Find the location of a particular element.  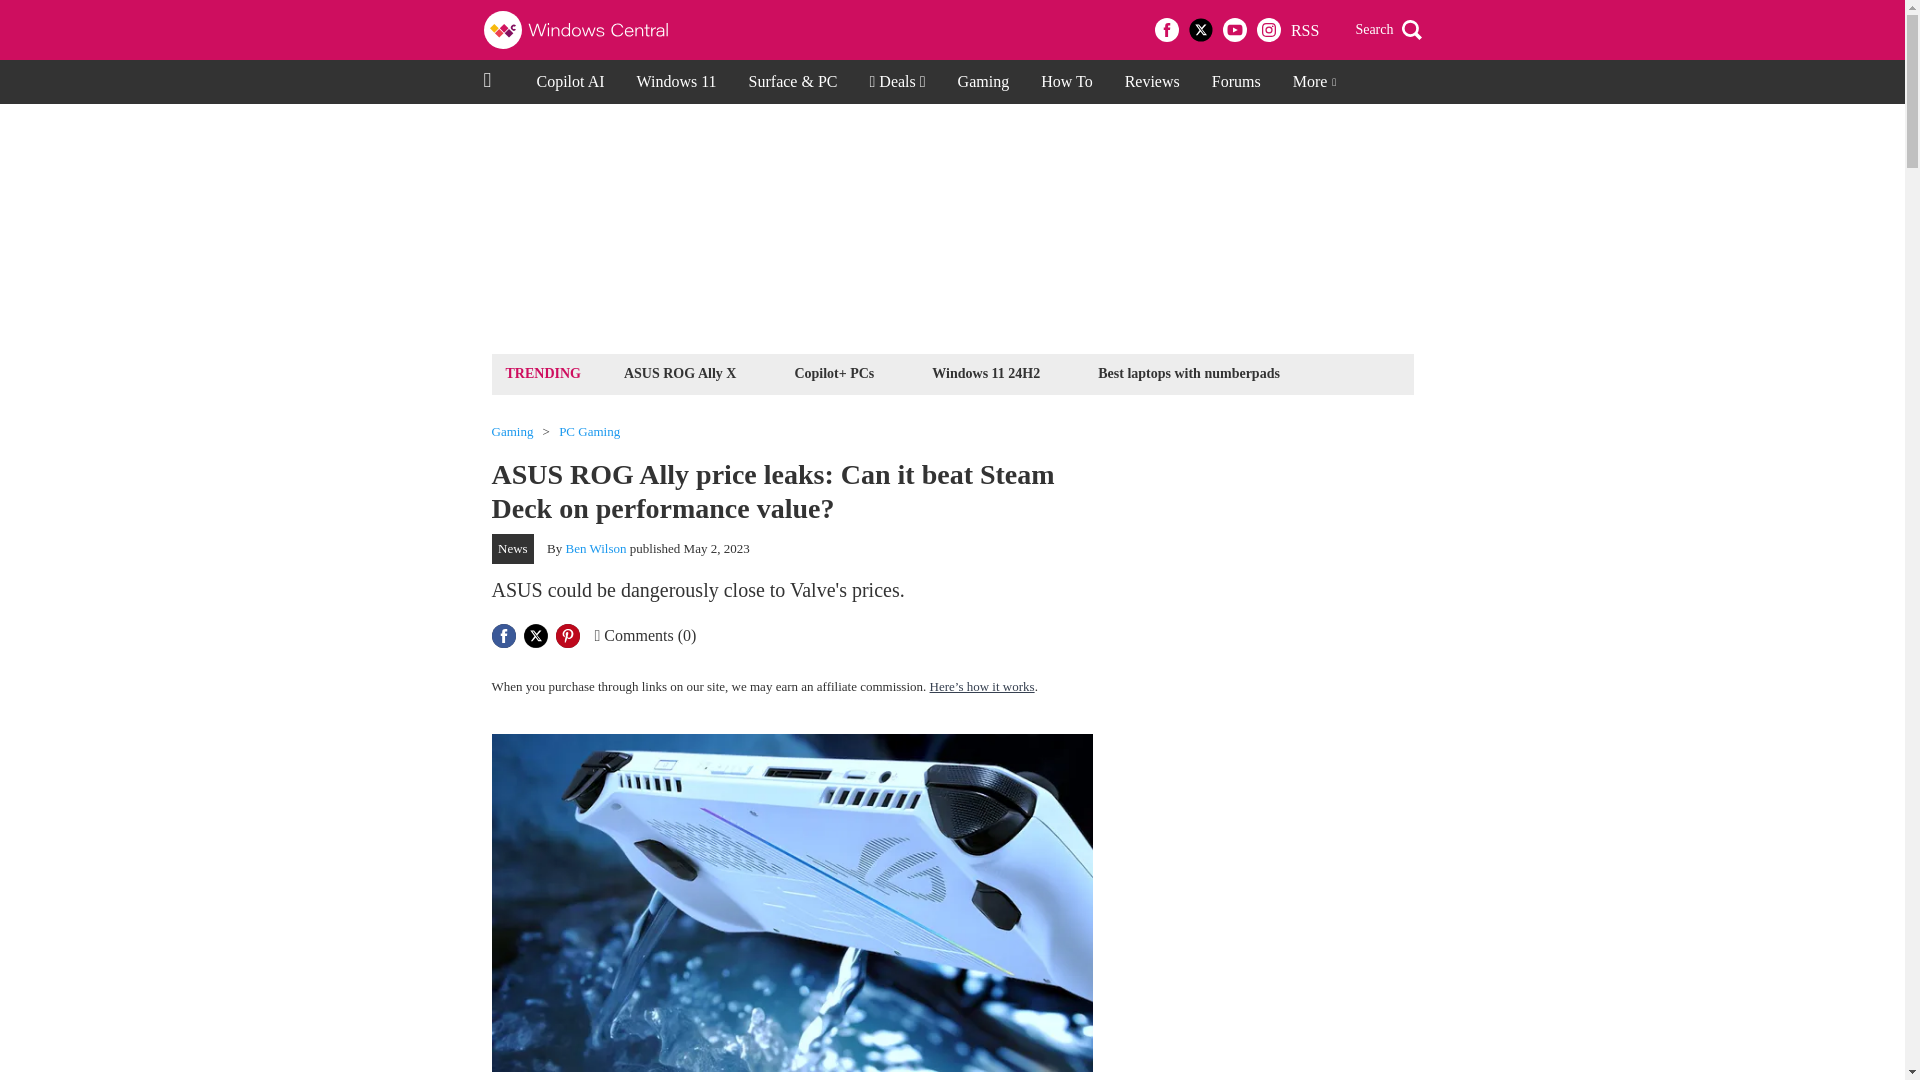

News is located at coordinates (513, 548).